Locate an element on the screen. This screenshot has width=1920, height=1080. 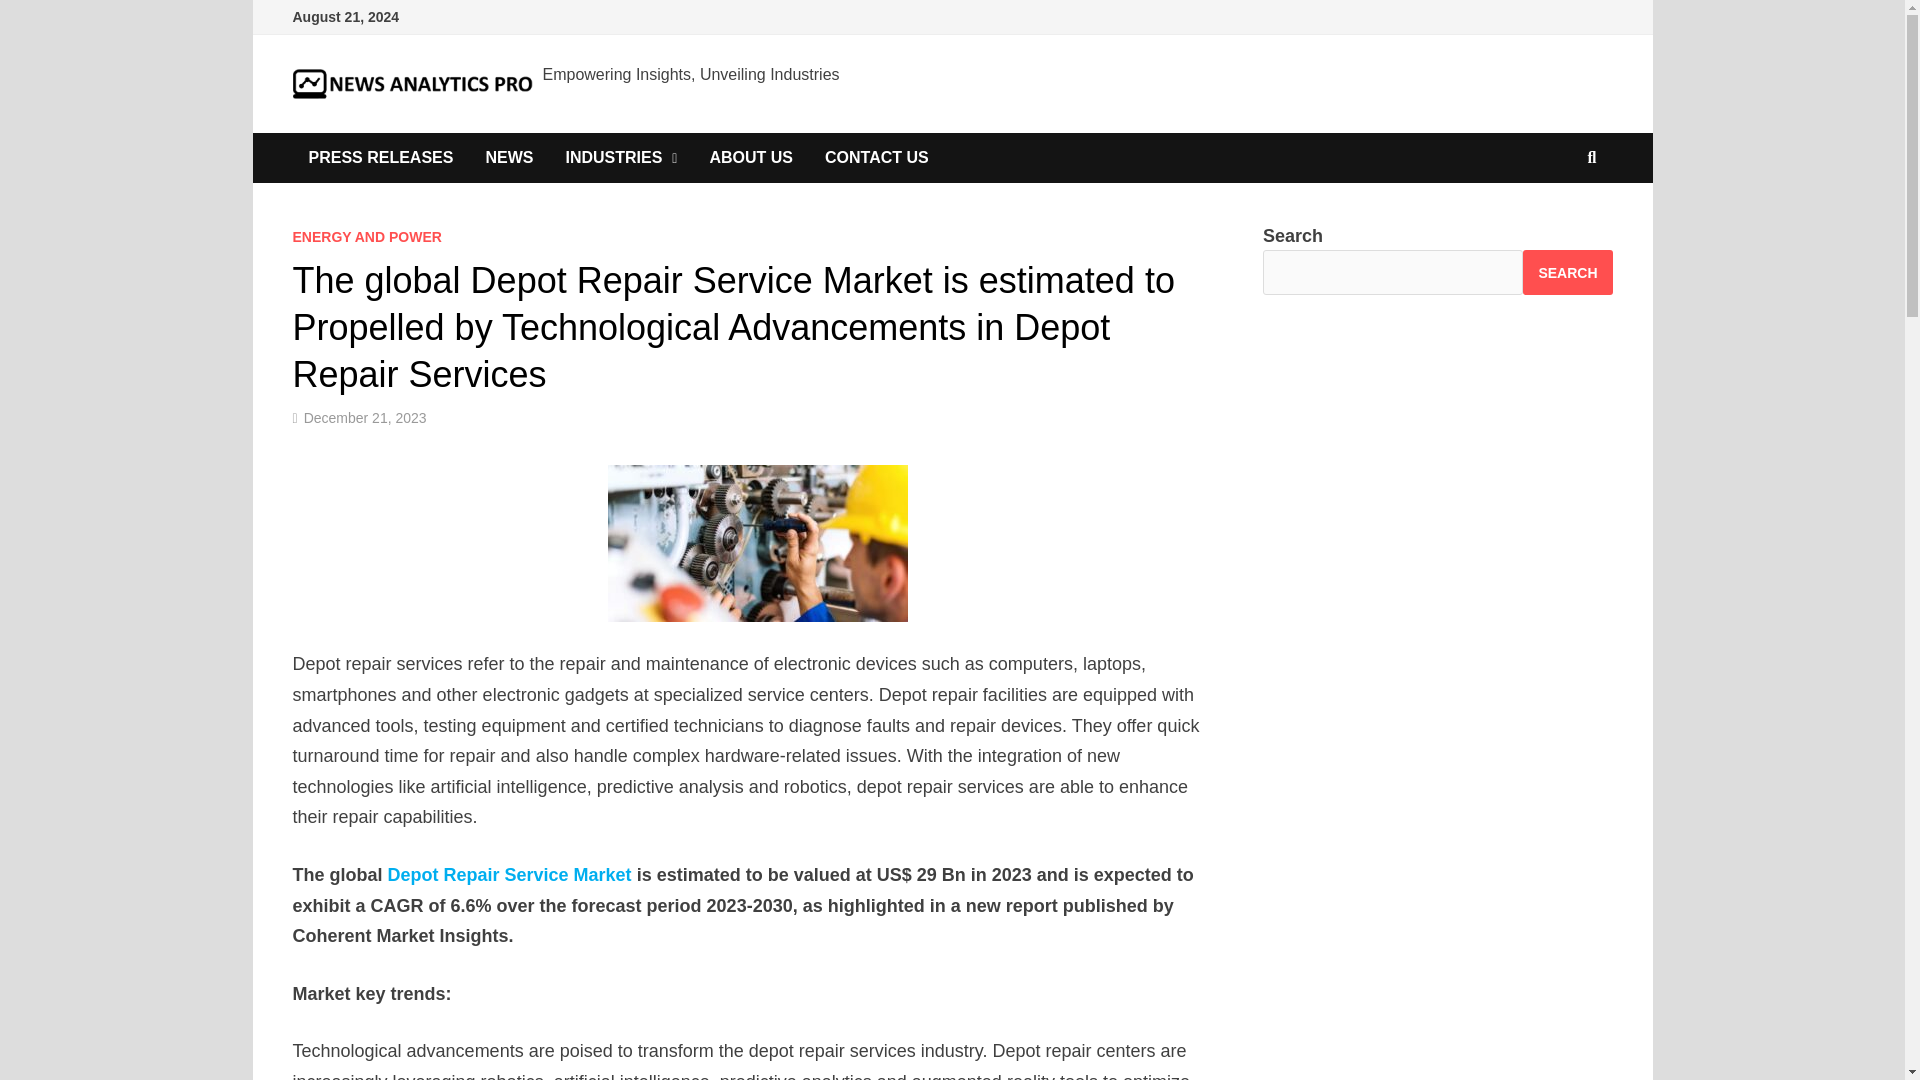
CONTACT US is located at coordinates (876, 157).